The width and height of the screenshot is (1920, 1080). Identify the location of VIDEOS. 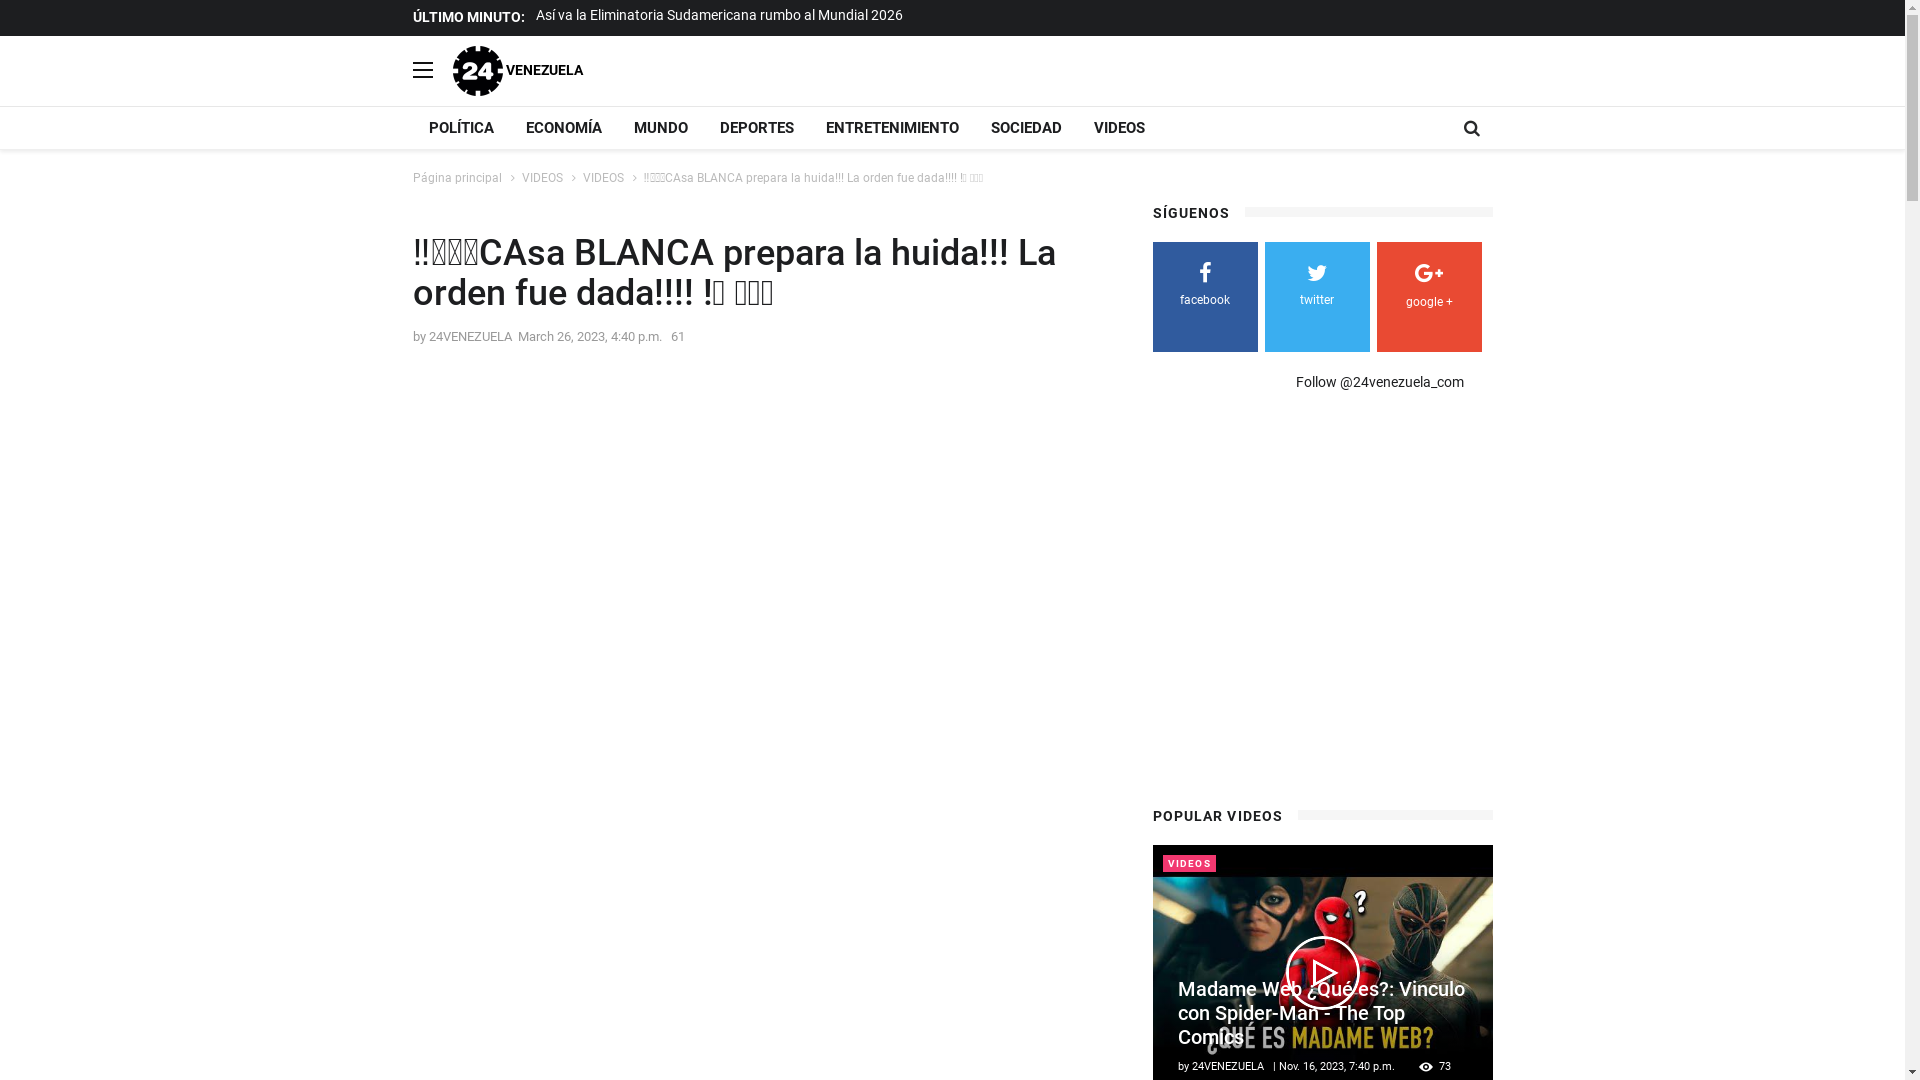
(1120, 128).